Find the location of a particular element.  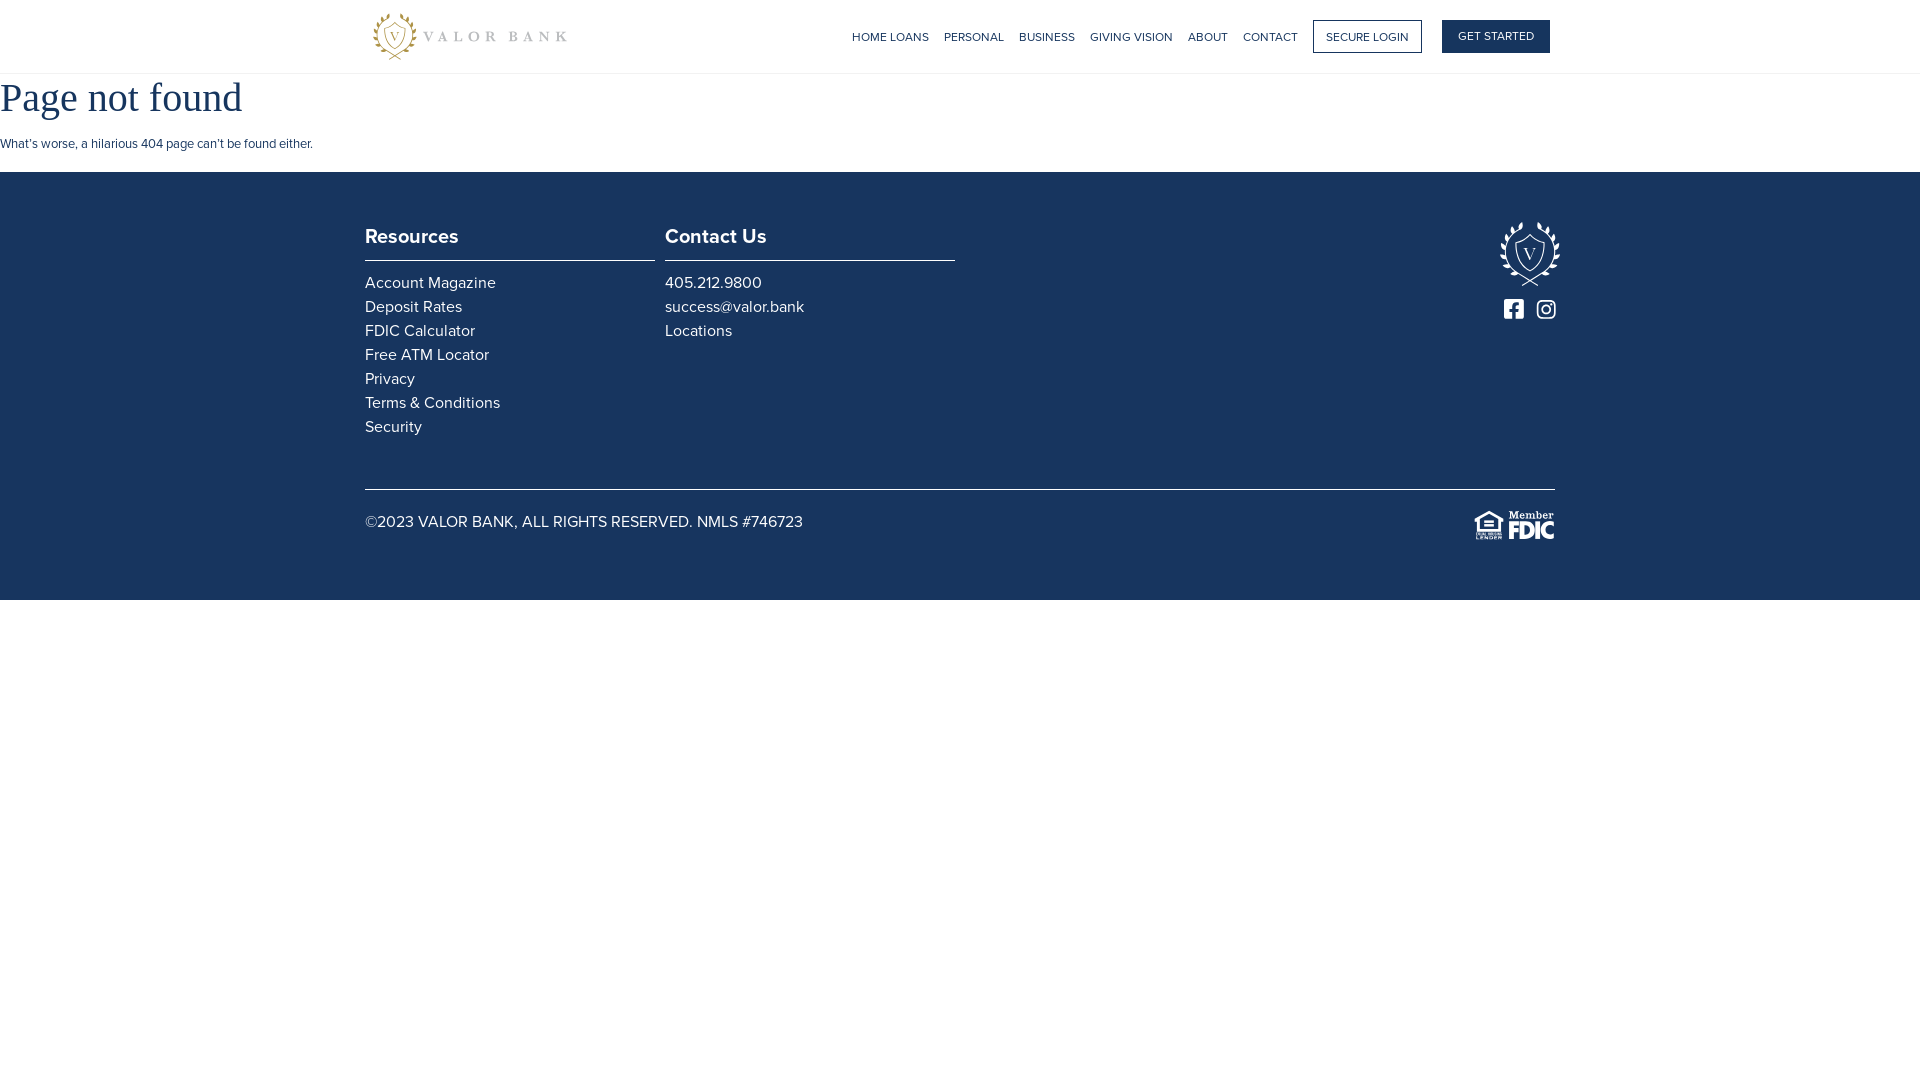

SECURE LOGIN is located at coordinates (1368, 36).